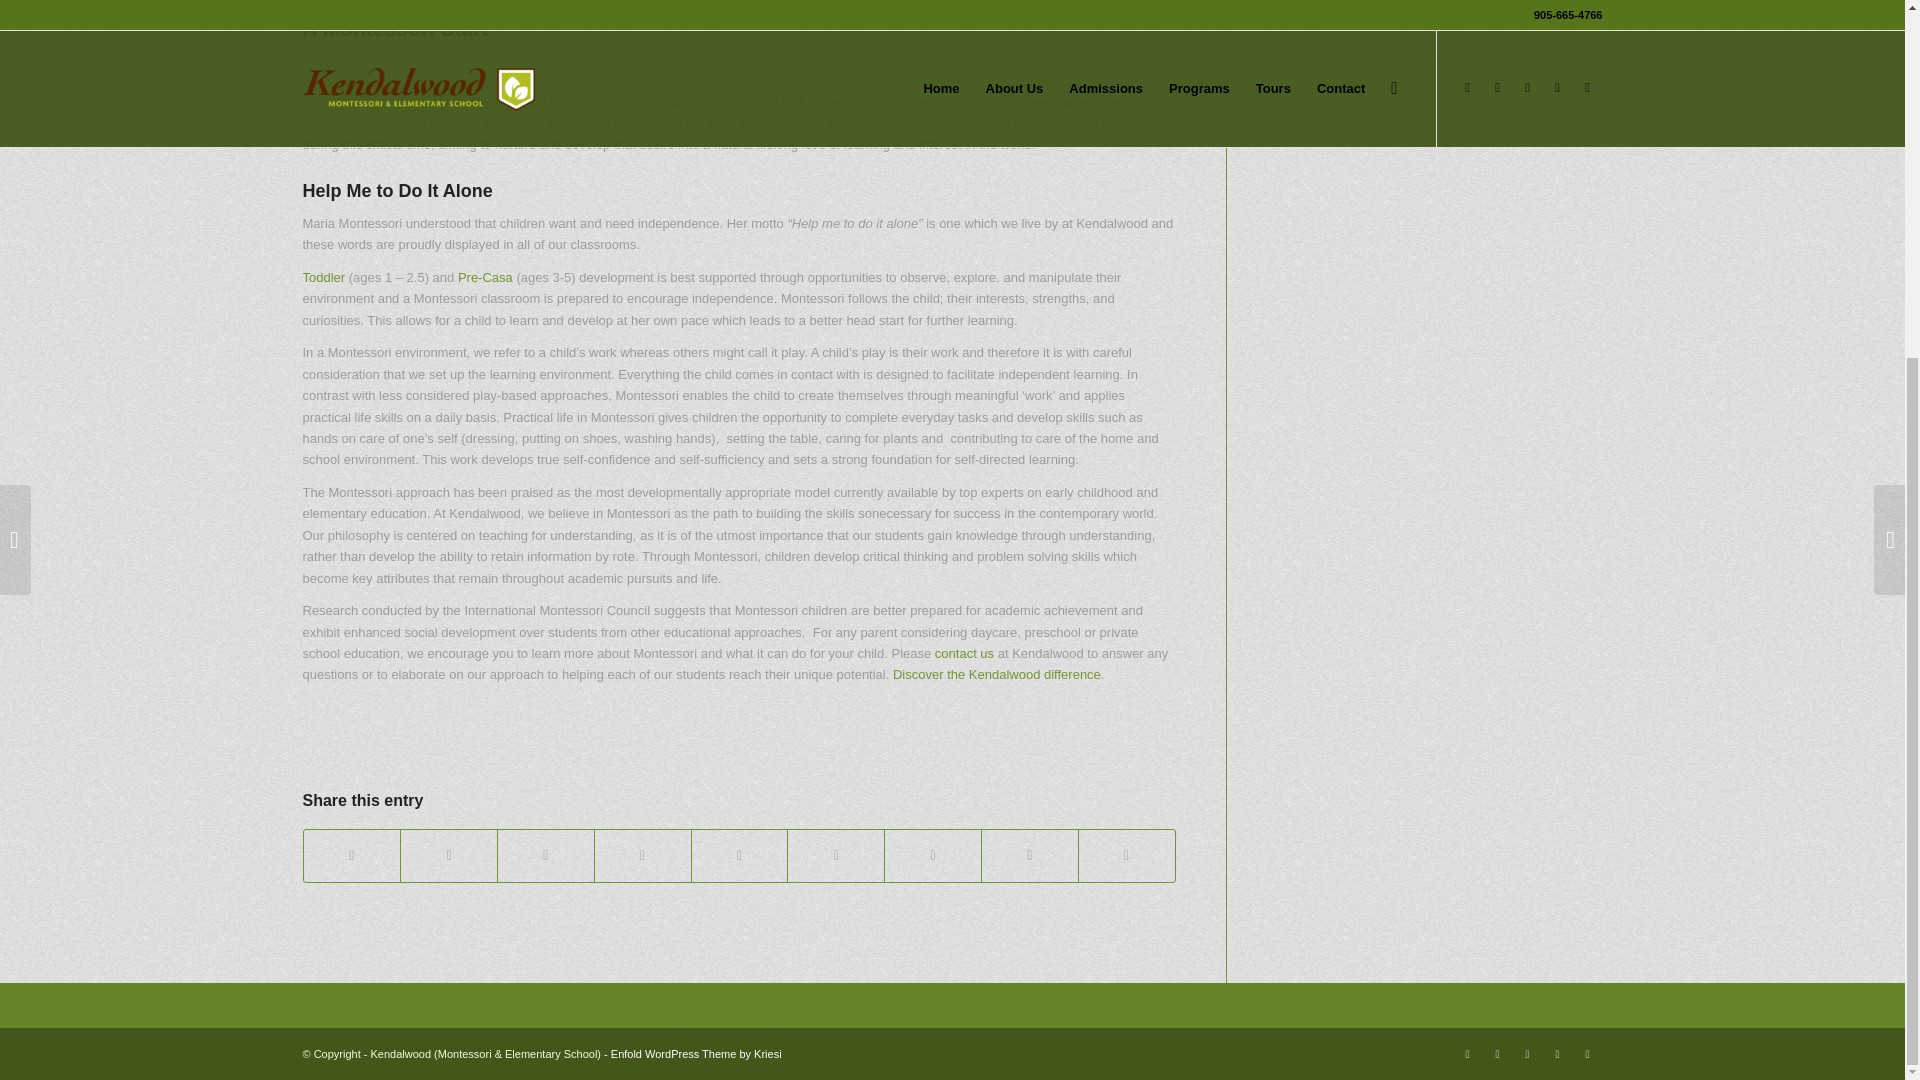  What do you see at coordinates (996, 674) in the screenshot?
I see `Discover the Kendalwood difference` at bounding box center [996, 674].